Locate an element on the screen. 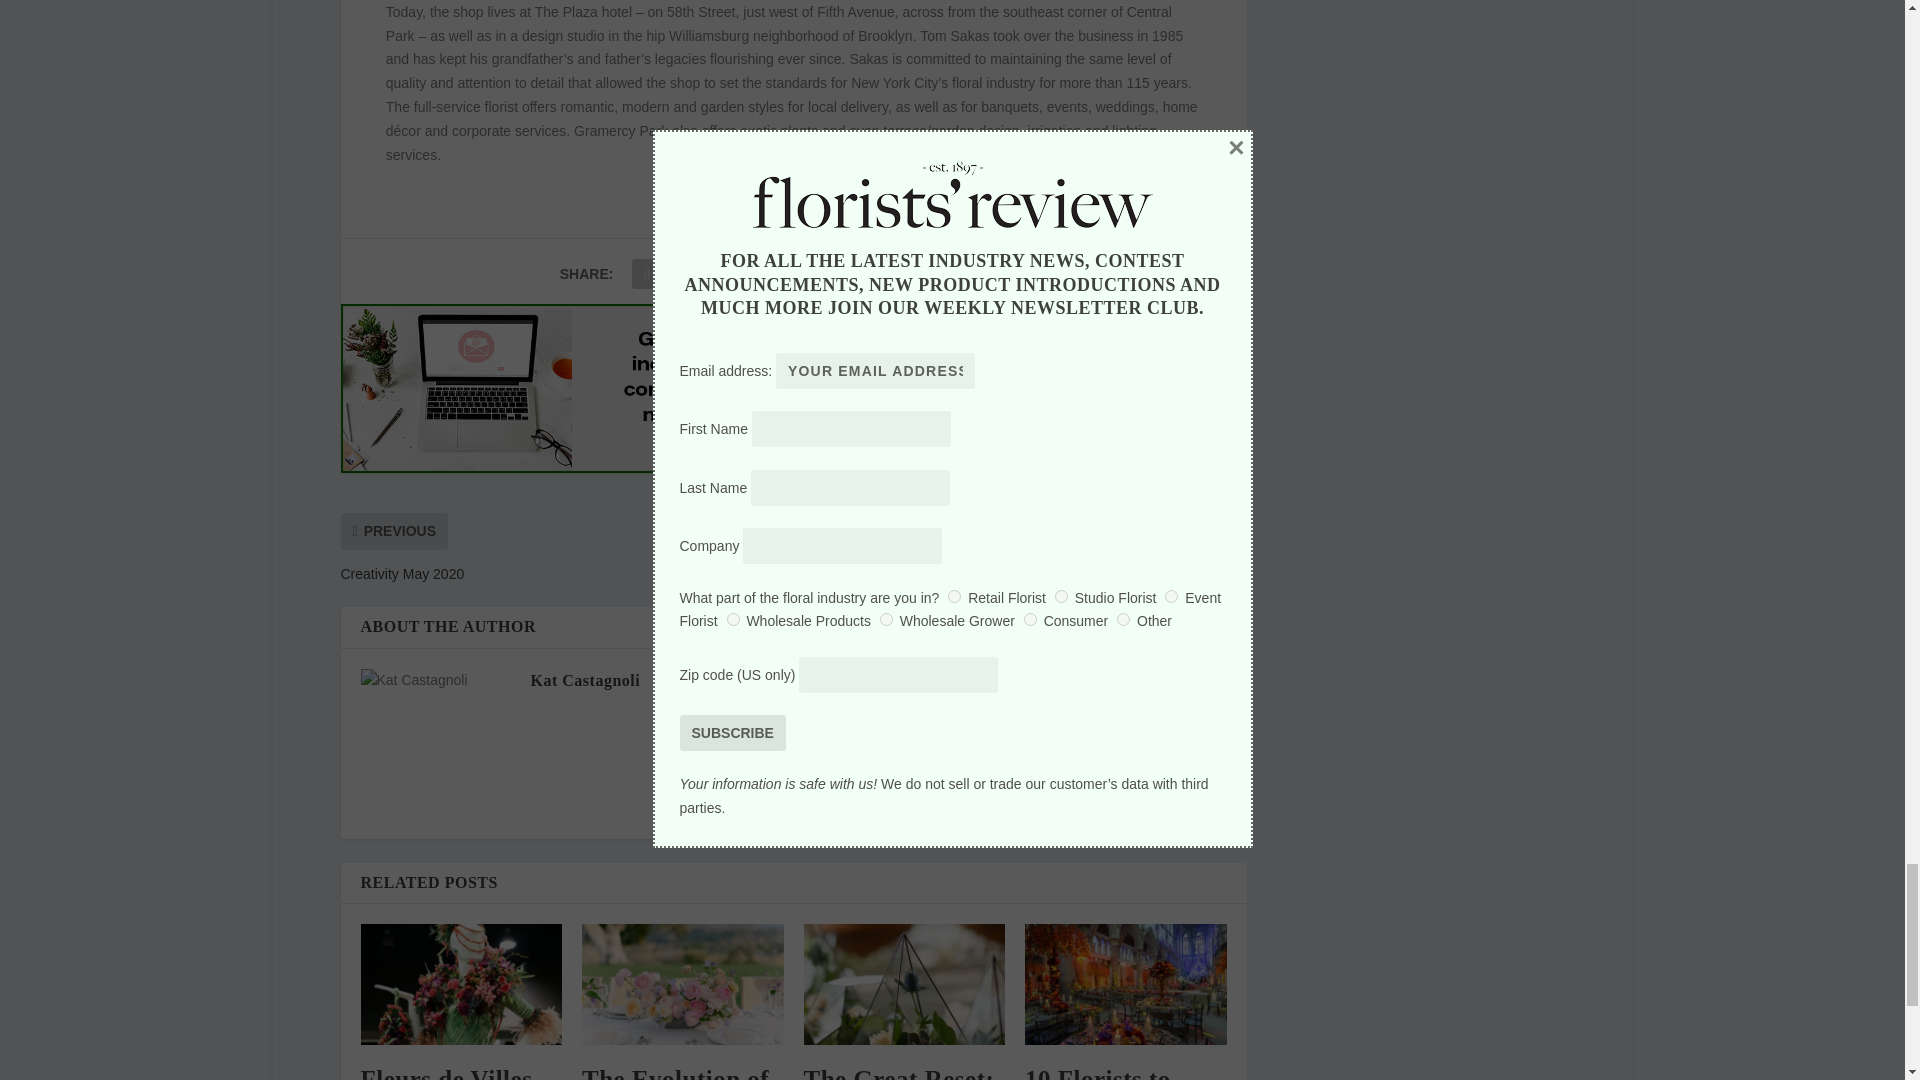 The image size is (1920, 1080). Share "Big City Blooms" via Tumblr is located at coordinates (766, 273).